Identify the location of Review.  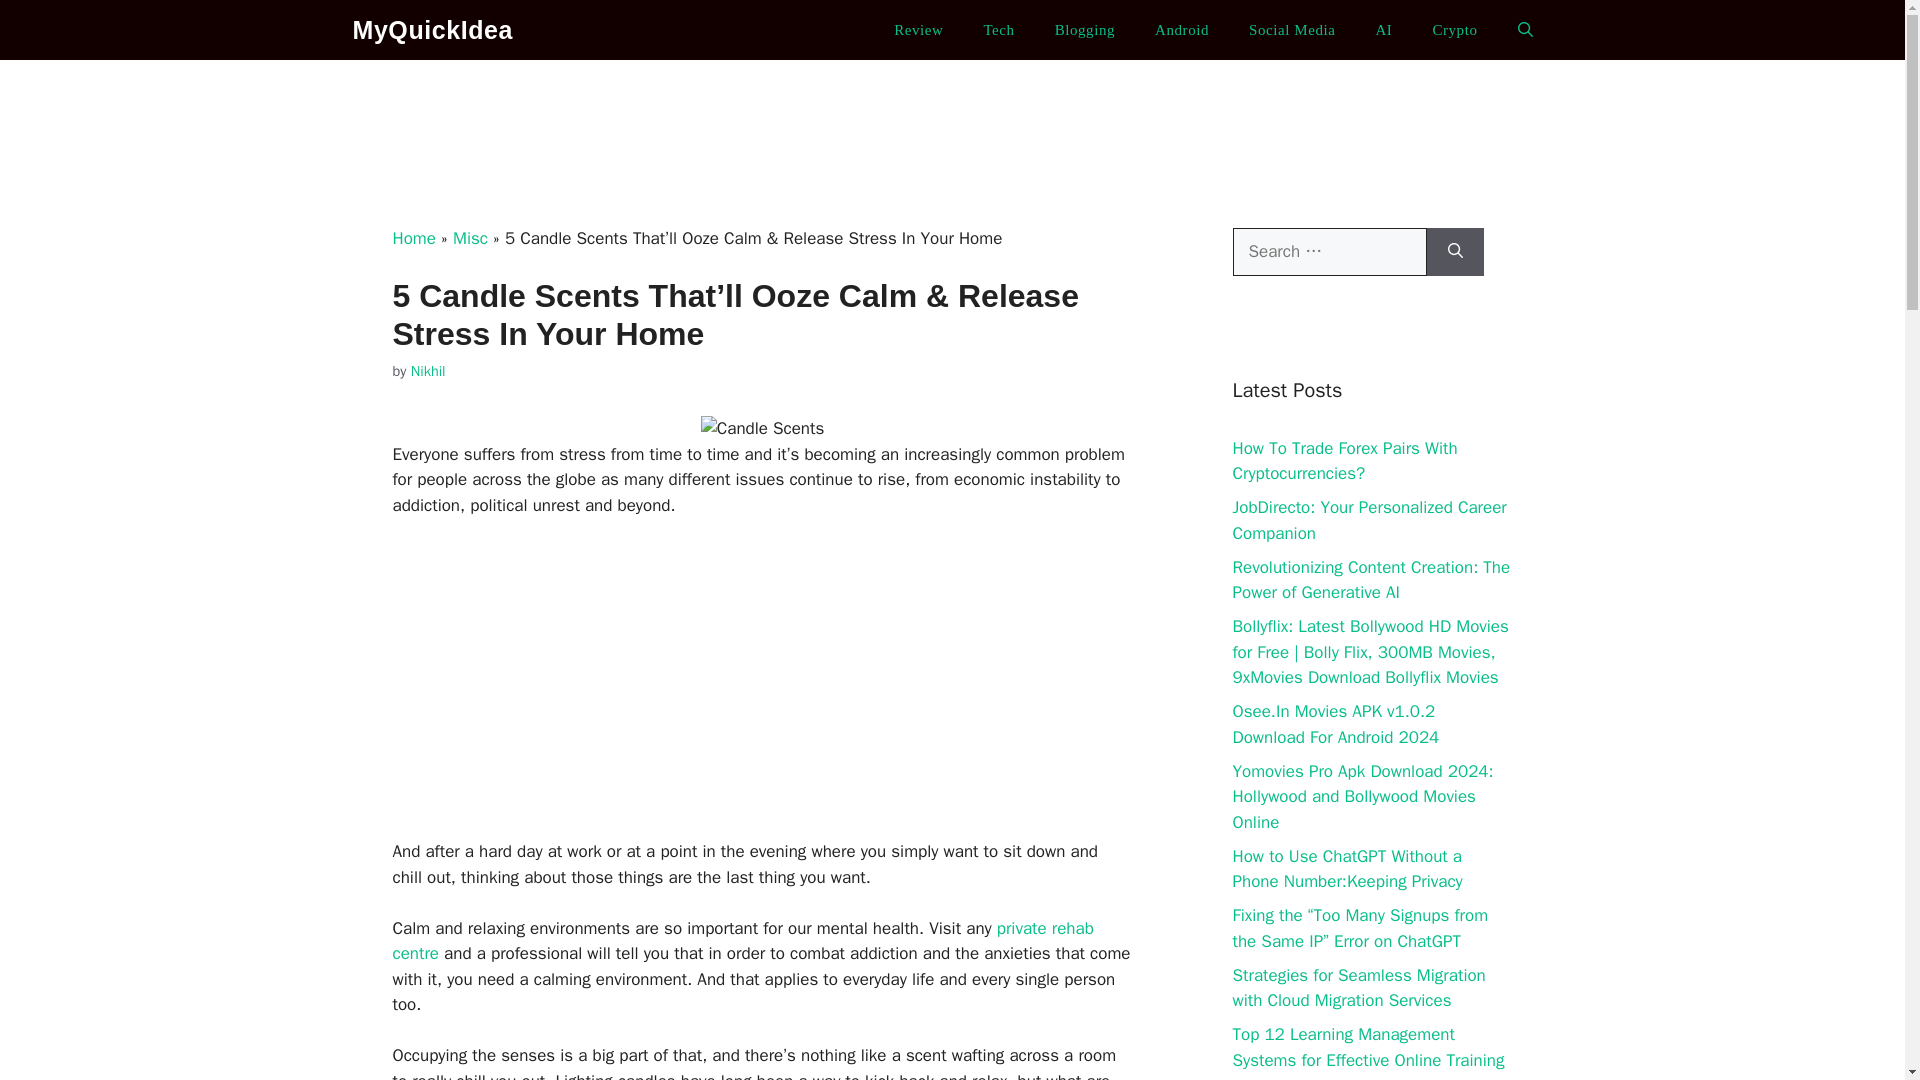
(918, 30).